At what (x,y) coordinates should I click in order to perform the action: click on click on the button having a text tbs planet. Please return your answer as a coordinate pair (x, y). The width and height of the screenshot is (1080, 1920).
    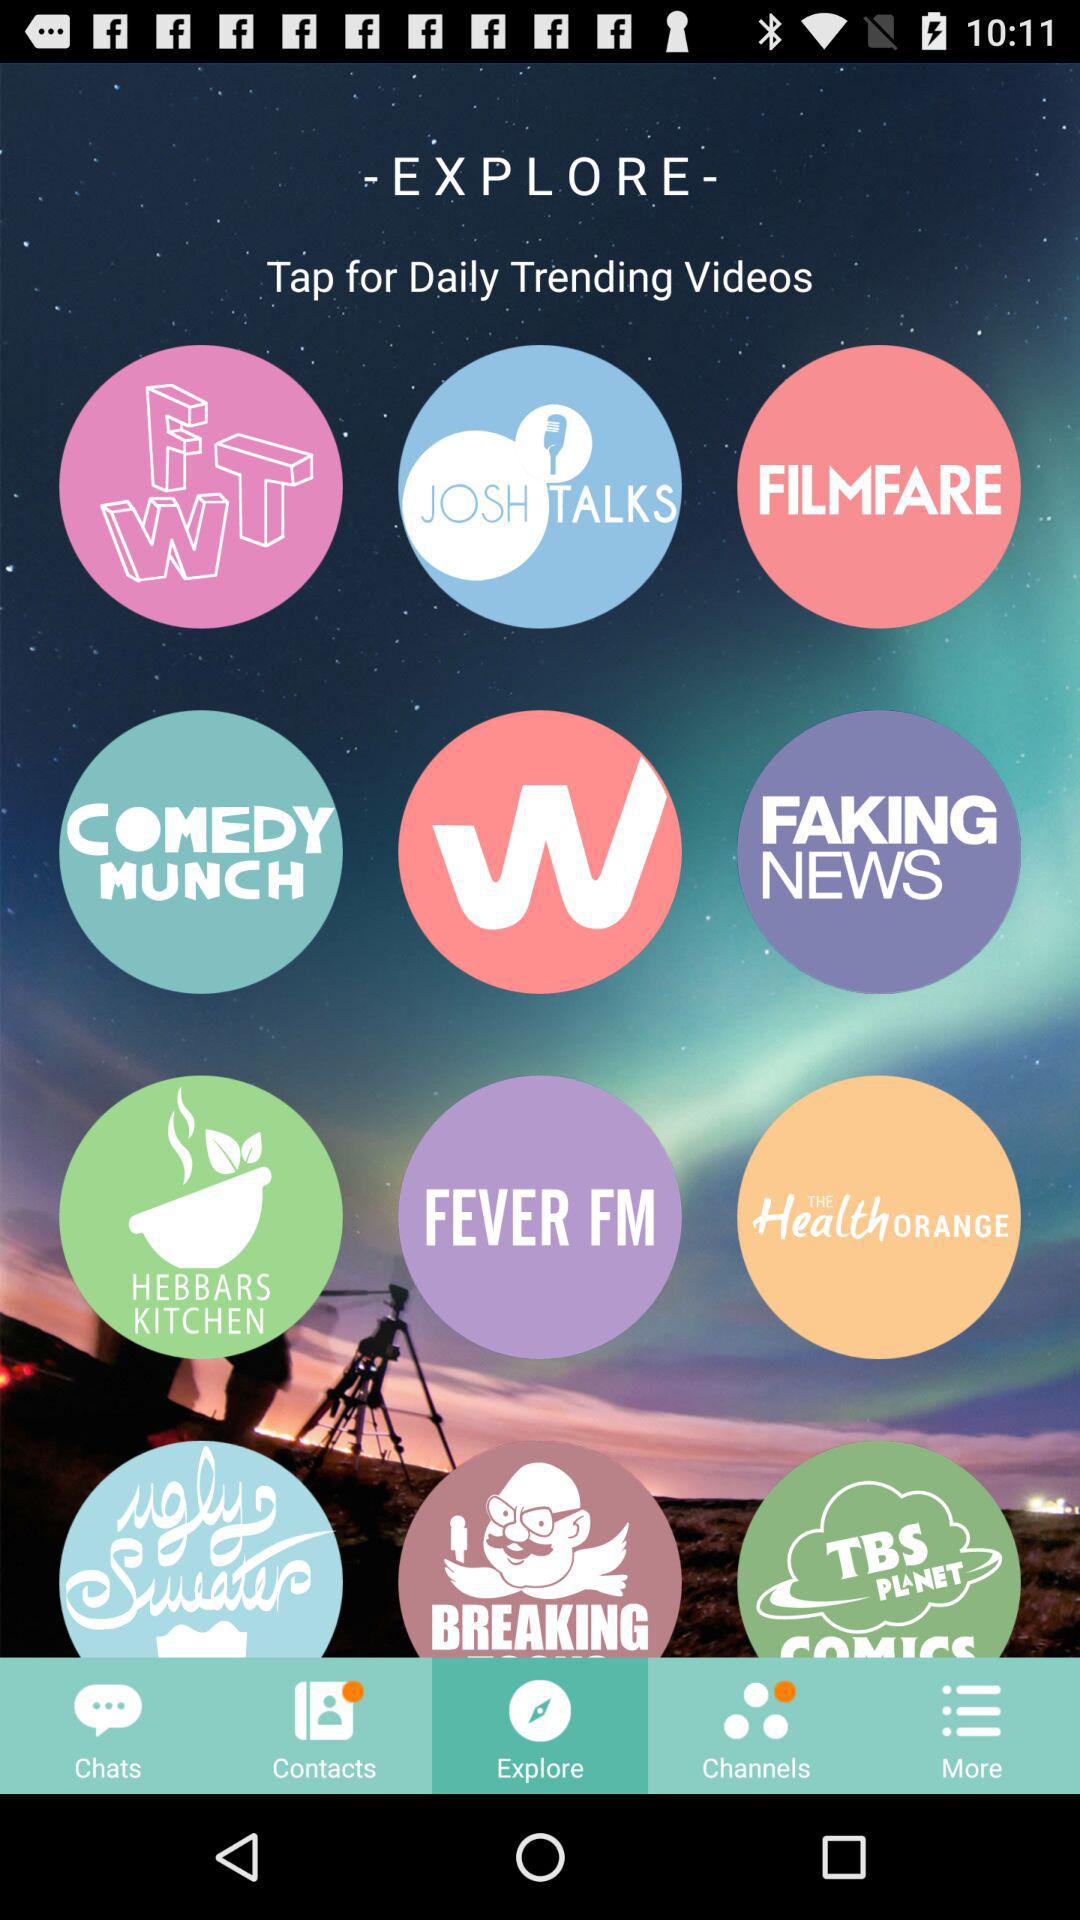
    Looking at the image, I should click on (878, 1550).